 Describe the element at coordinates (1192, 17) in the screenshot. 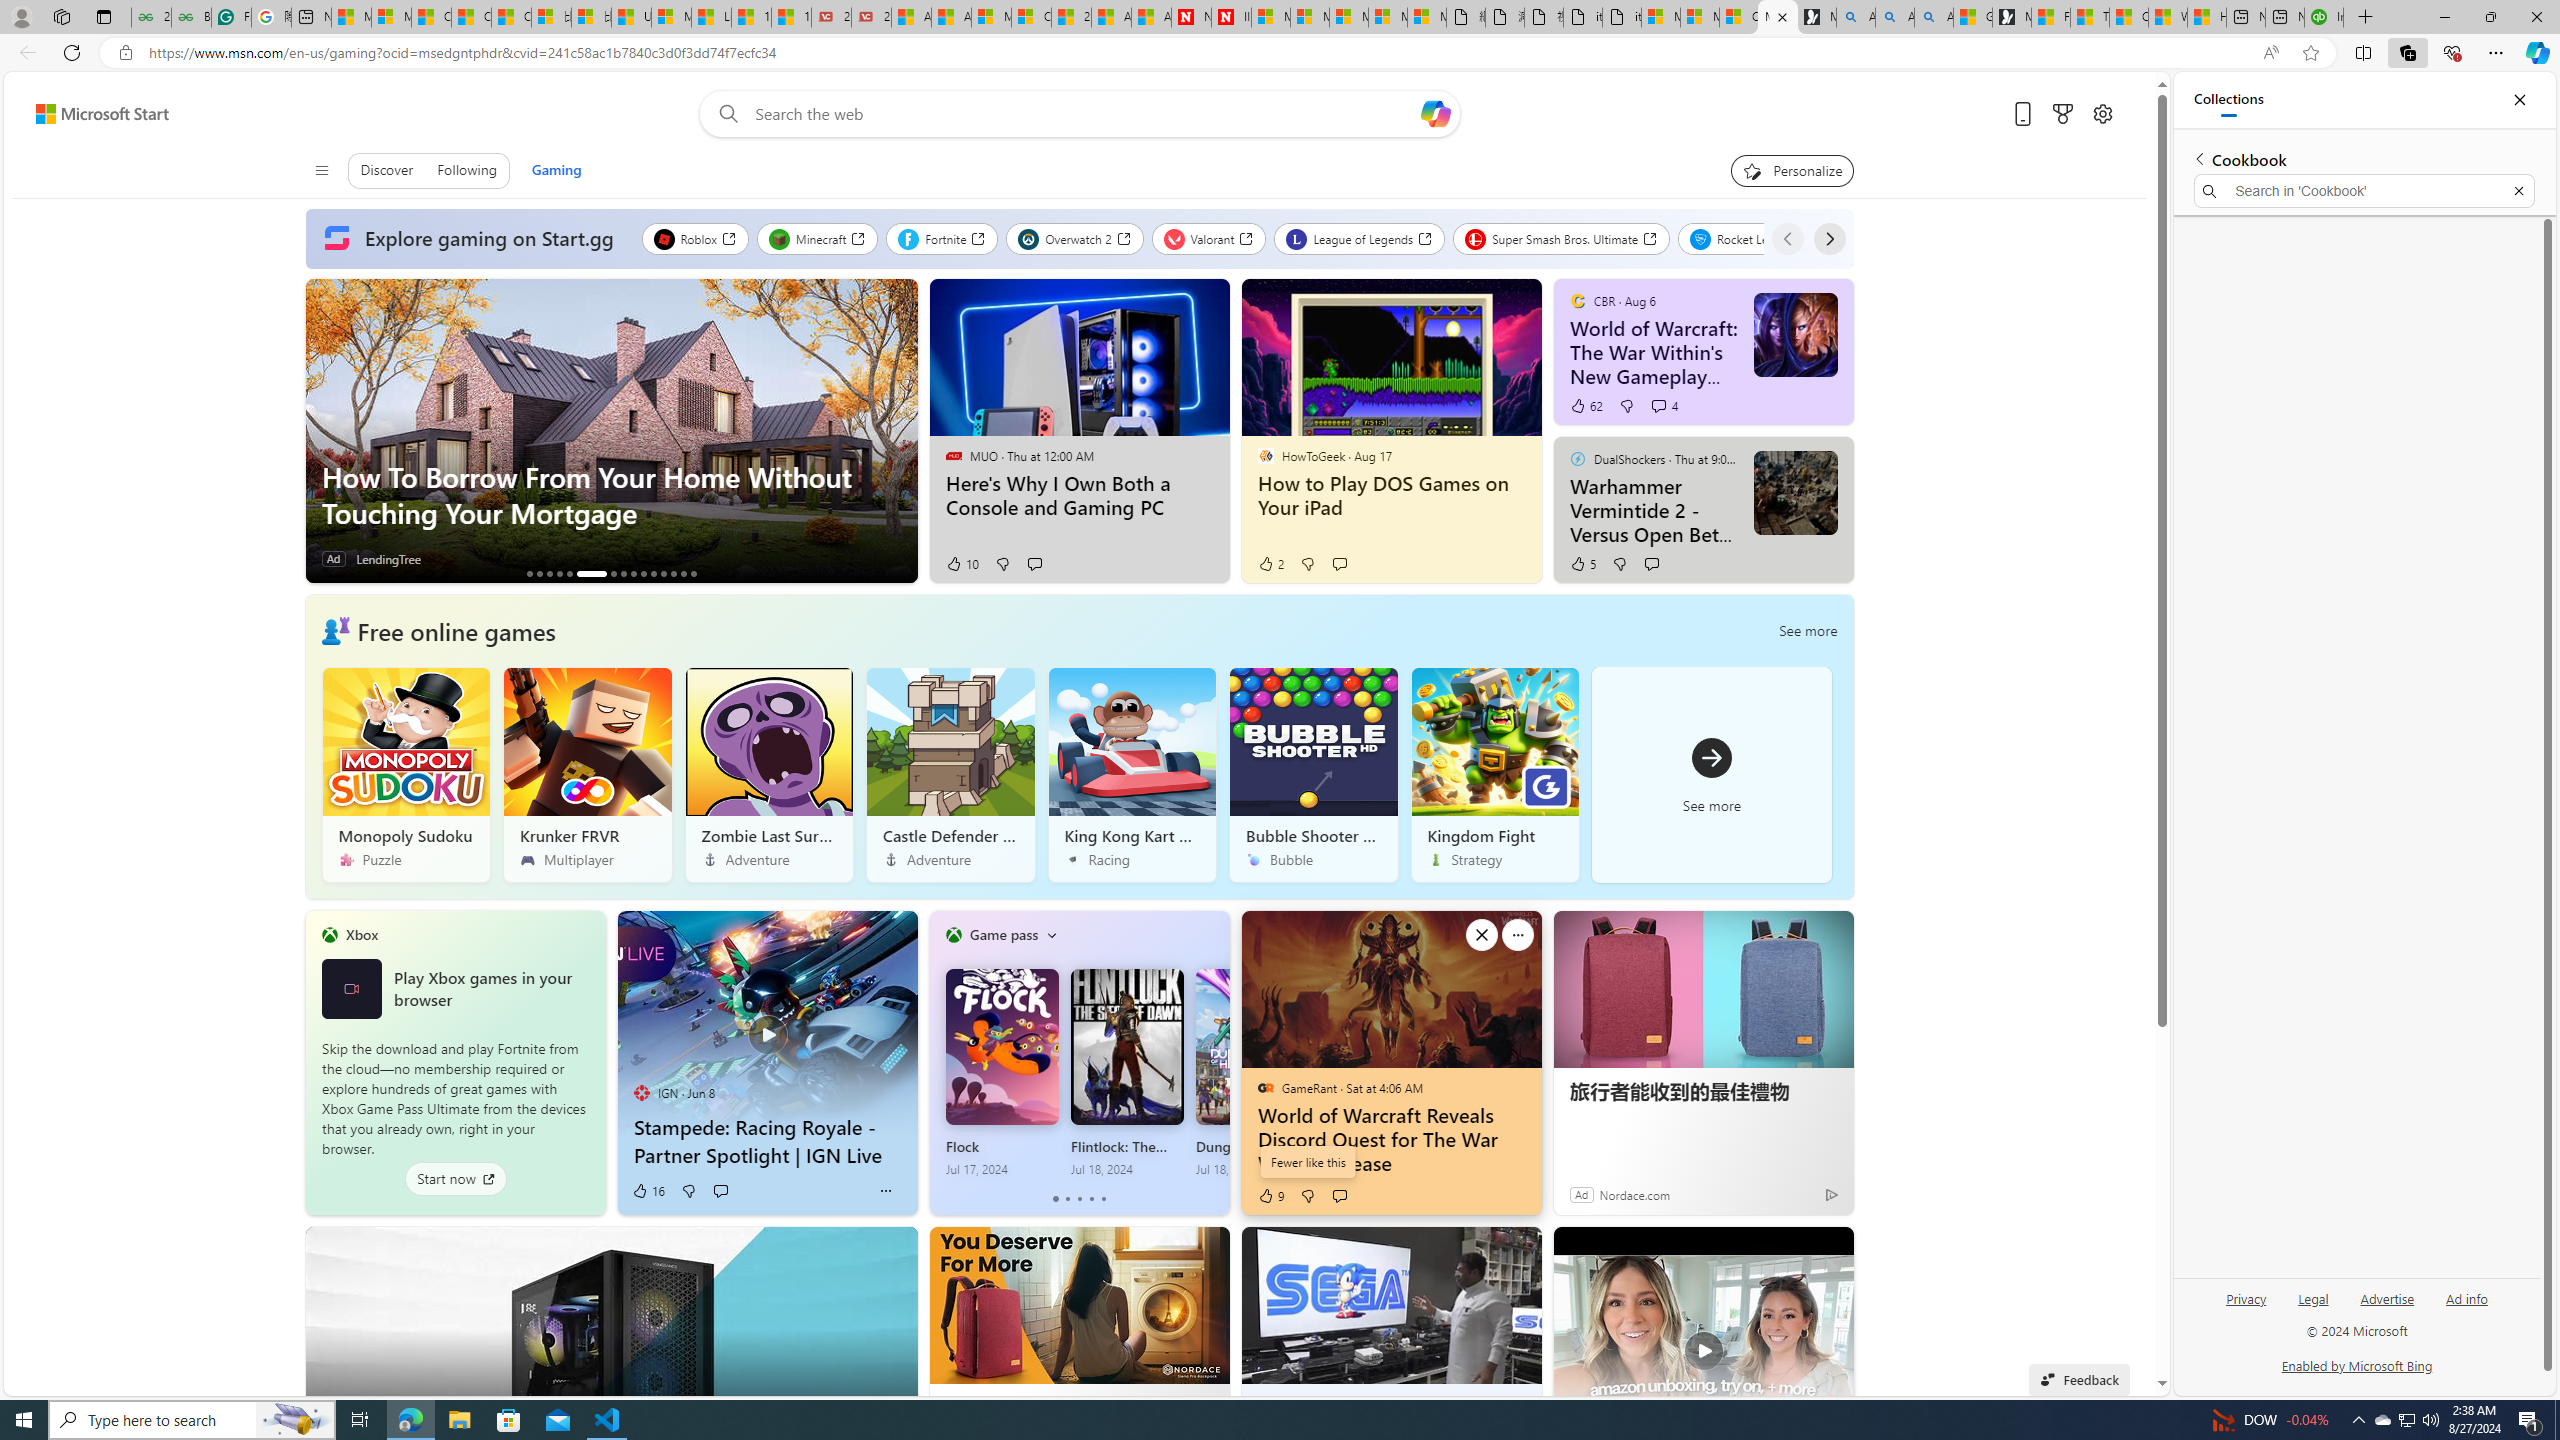

I see `Newsweek - News, Analysis, Politics, Business, Technology` at that location.